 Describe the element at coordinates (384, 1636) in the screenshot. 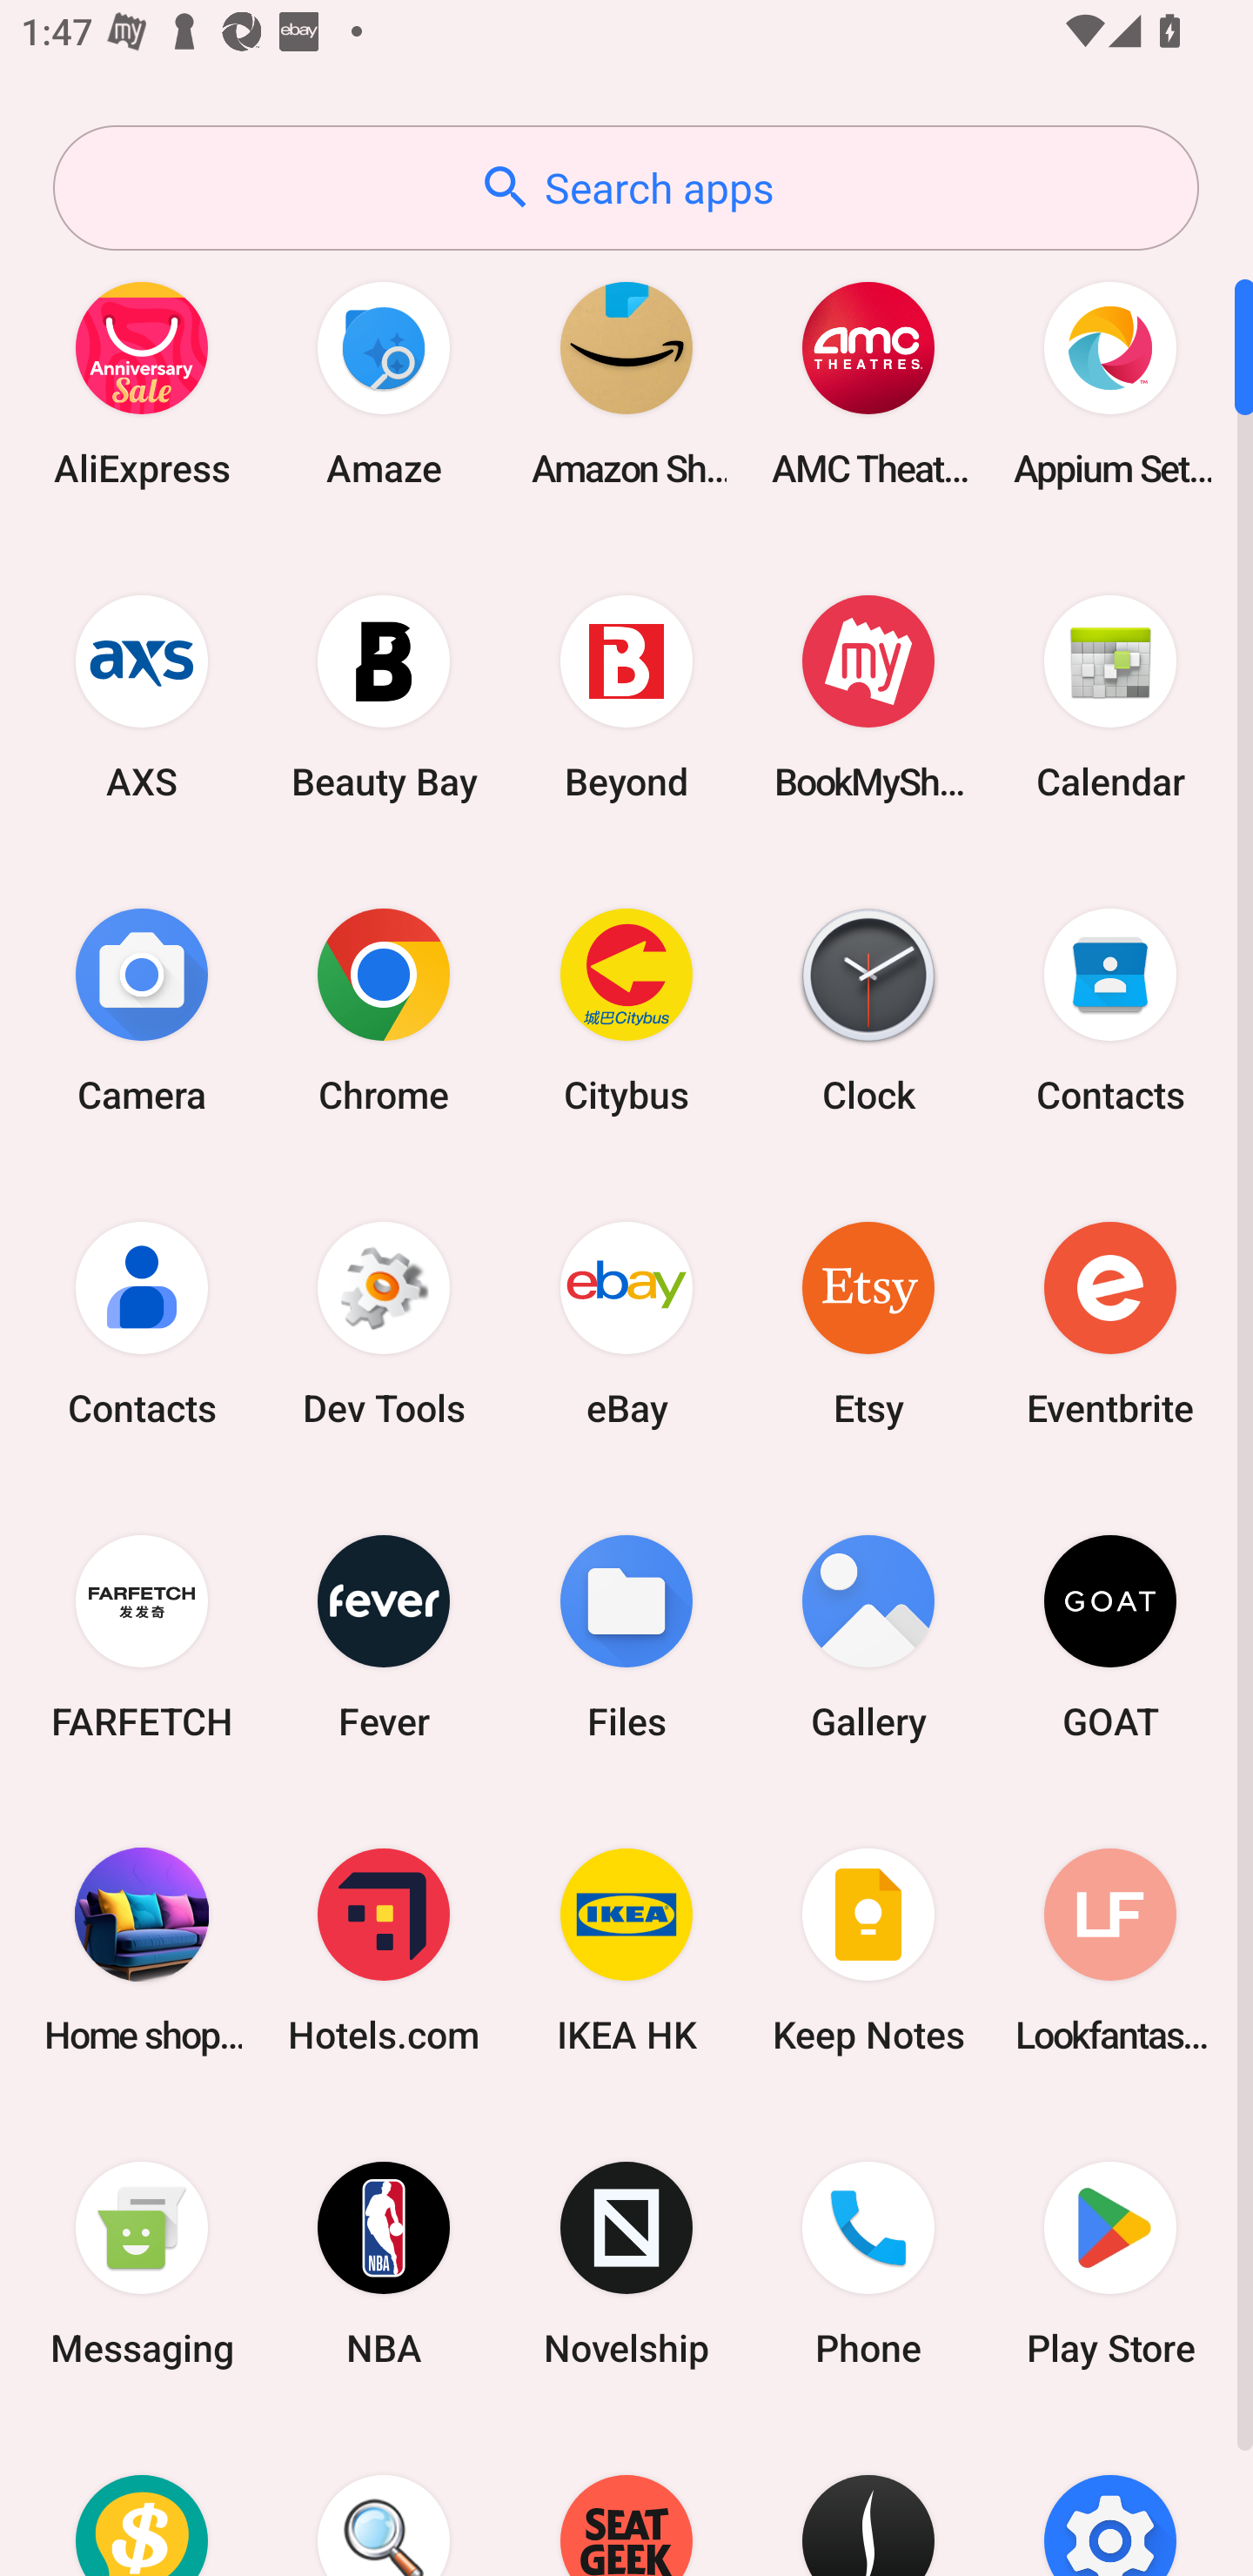

I see `Fever` at that location.